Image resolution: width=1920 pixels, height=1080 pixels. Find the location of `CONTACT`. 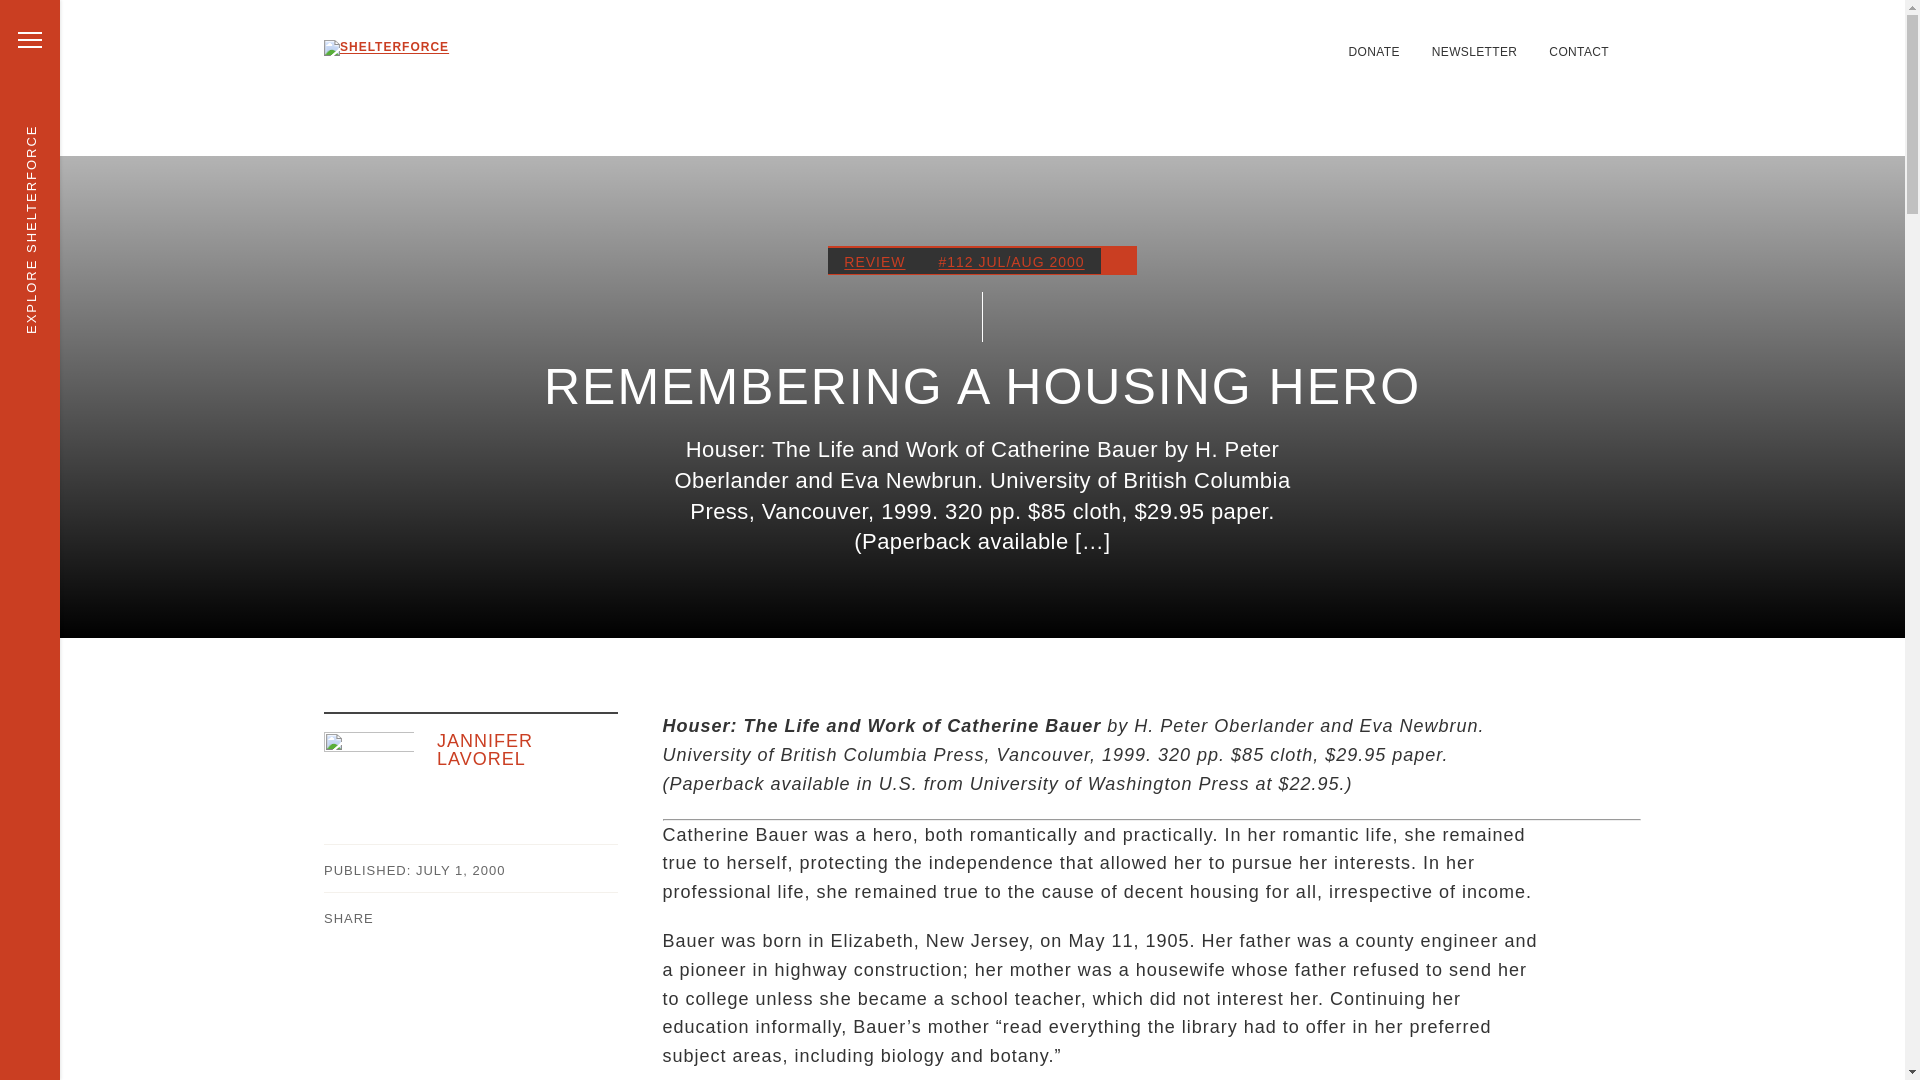

CONTACT is located at coordinates (1578, 52).